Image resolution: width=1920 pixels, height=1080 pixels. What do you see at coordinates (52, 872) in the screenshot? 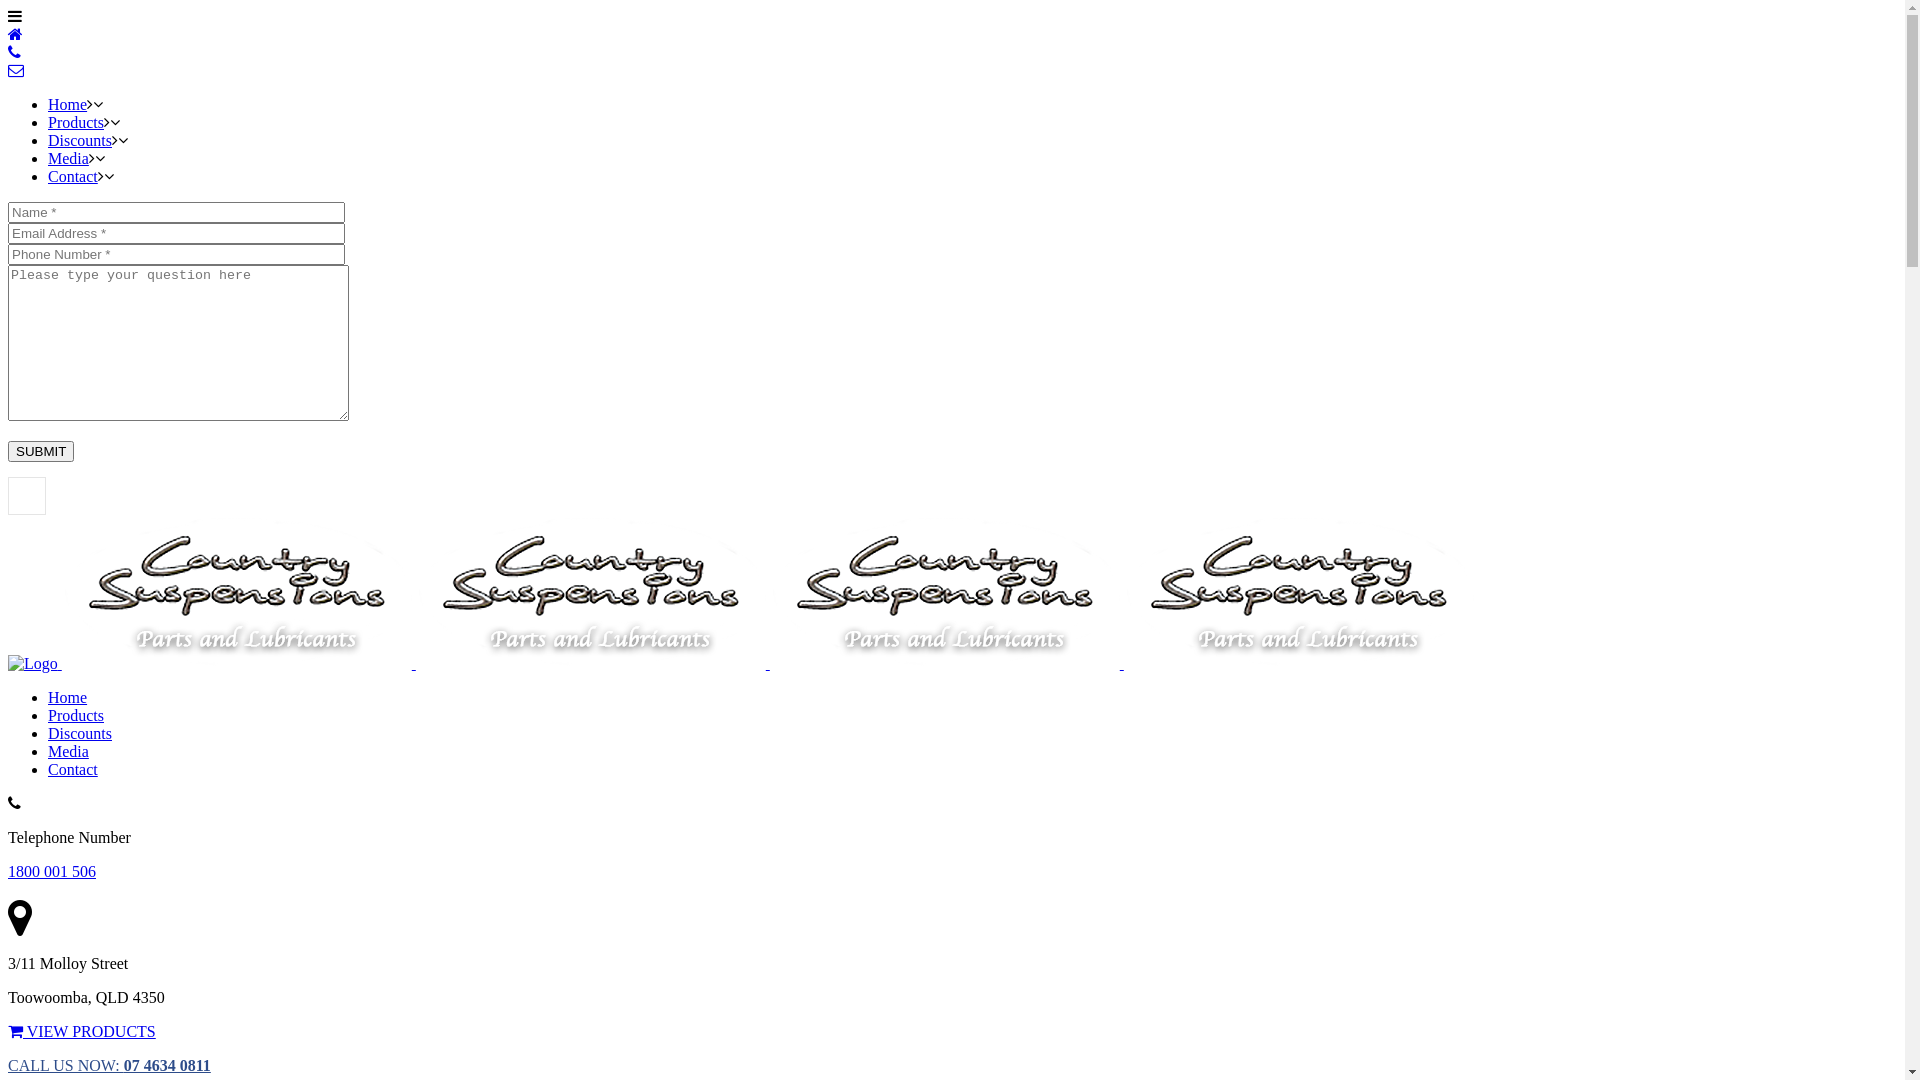
I see `1800 001 506` at bounding box center [52, 872].